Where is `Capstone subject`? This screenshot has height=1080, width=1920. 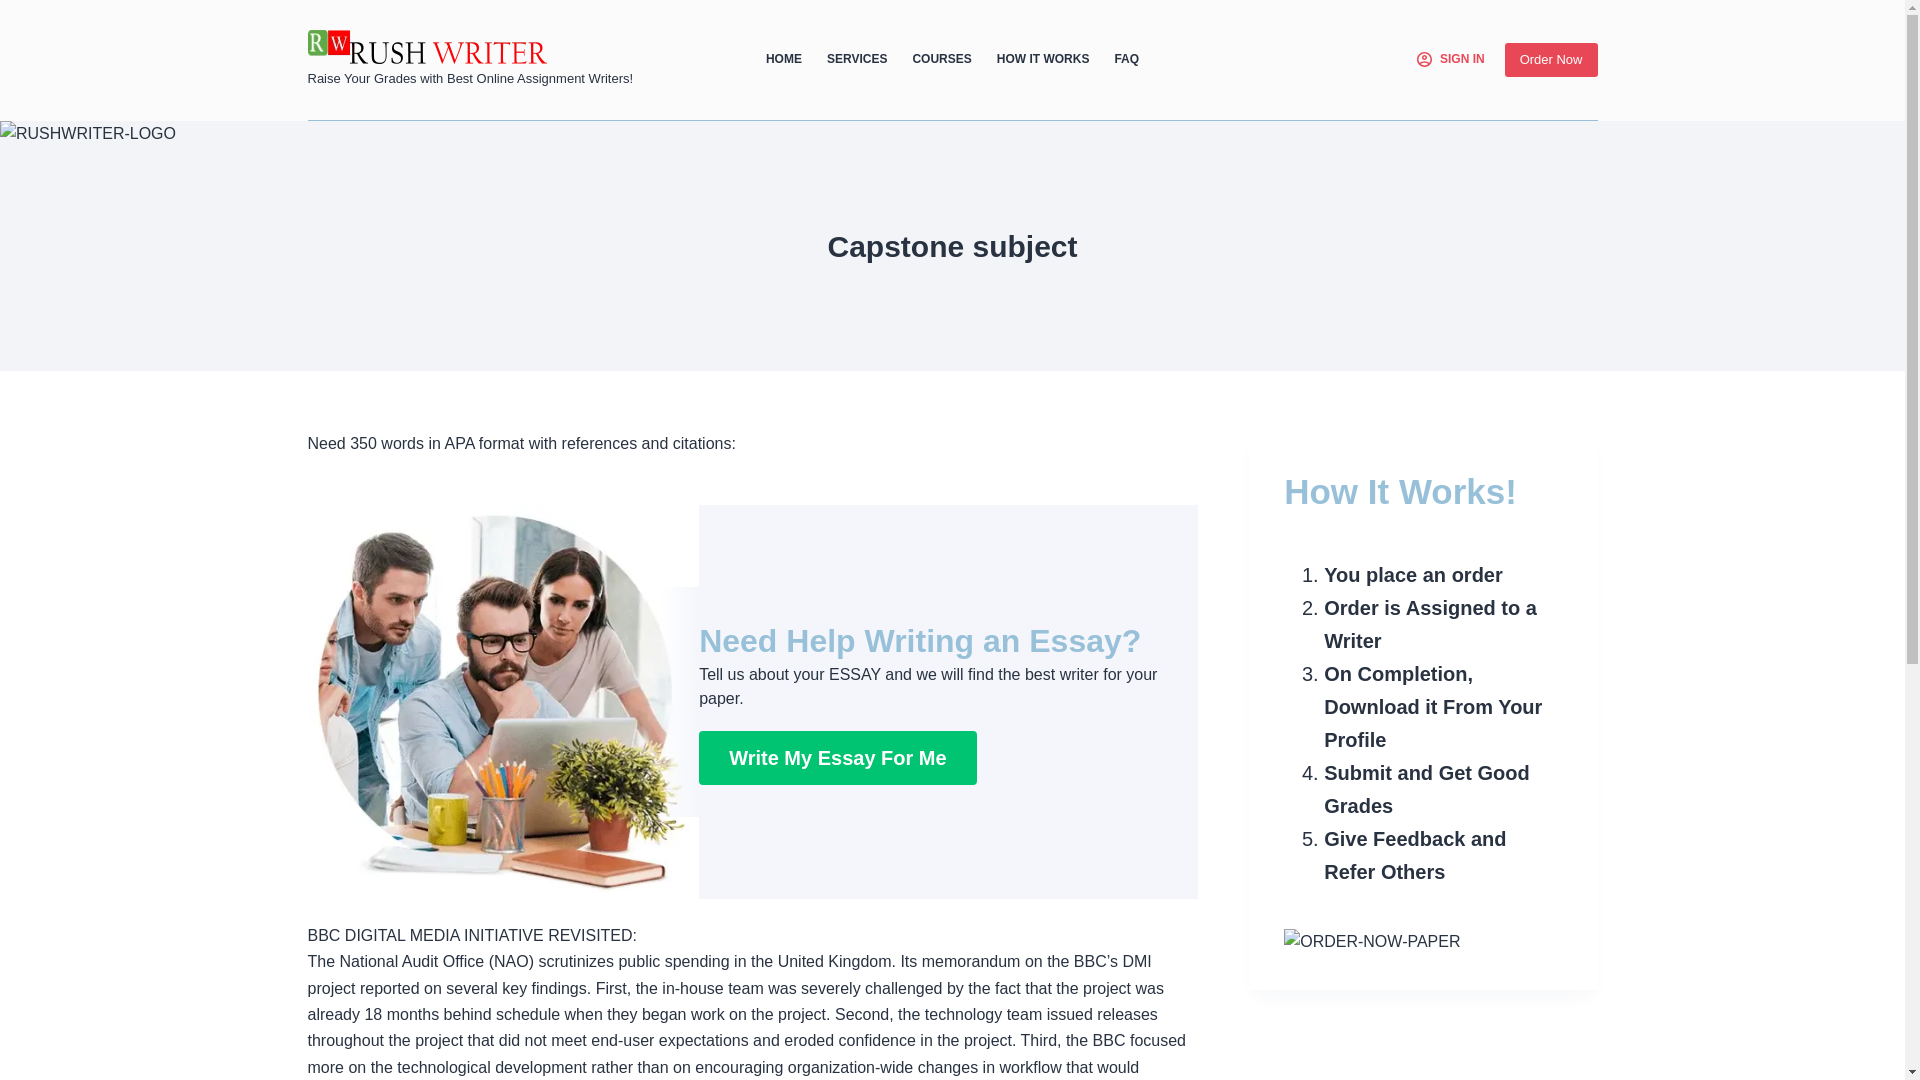
Capstone subject is located at coordinates (952, 246).